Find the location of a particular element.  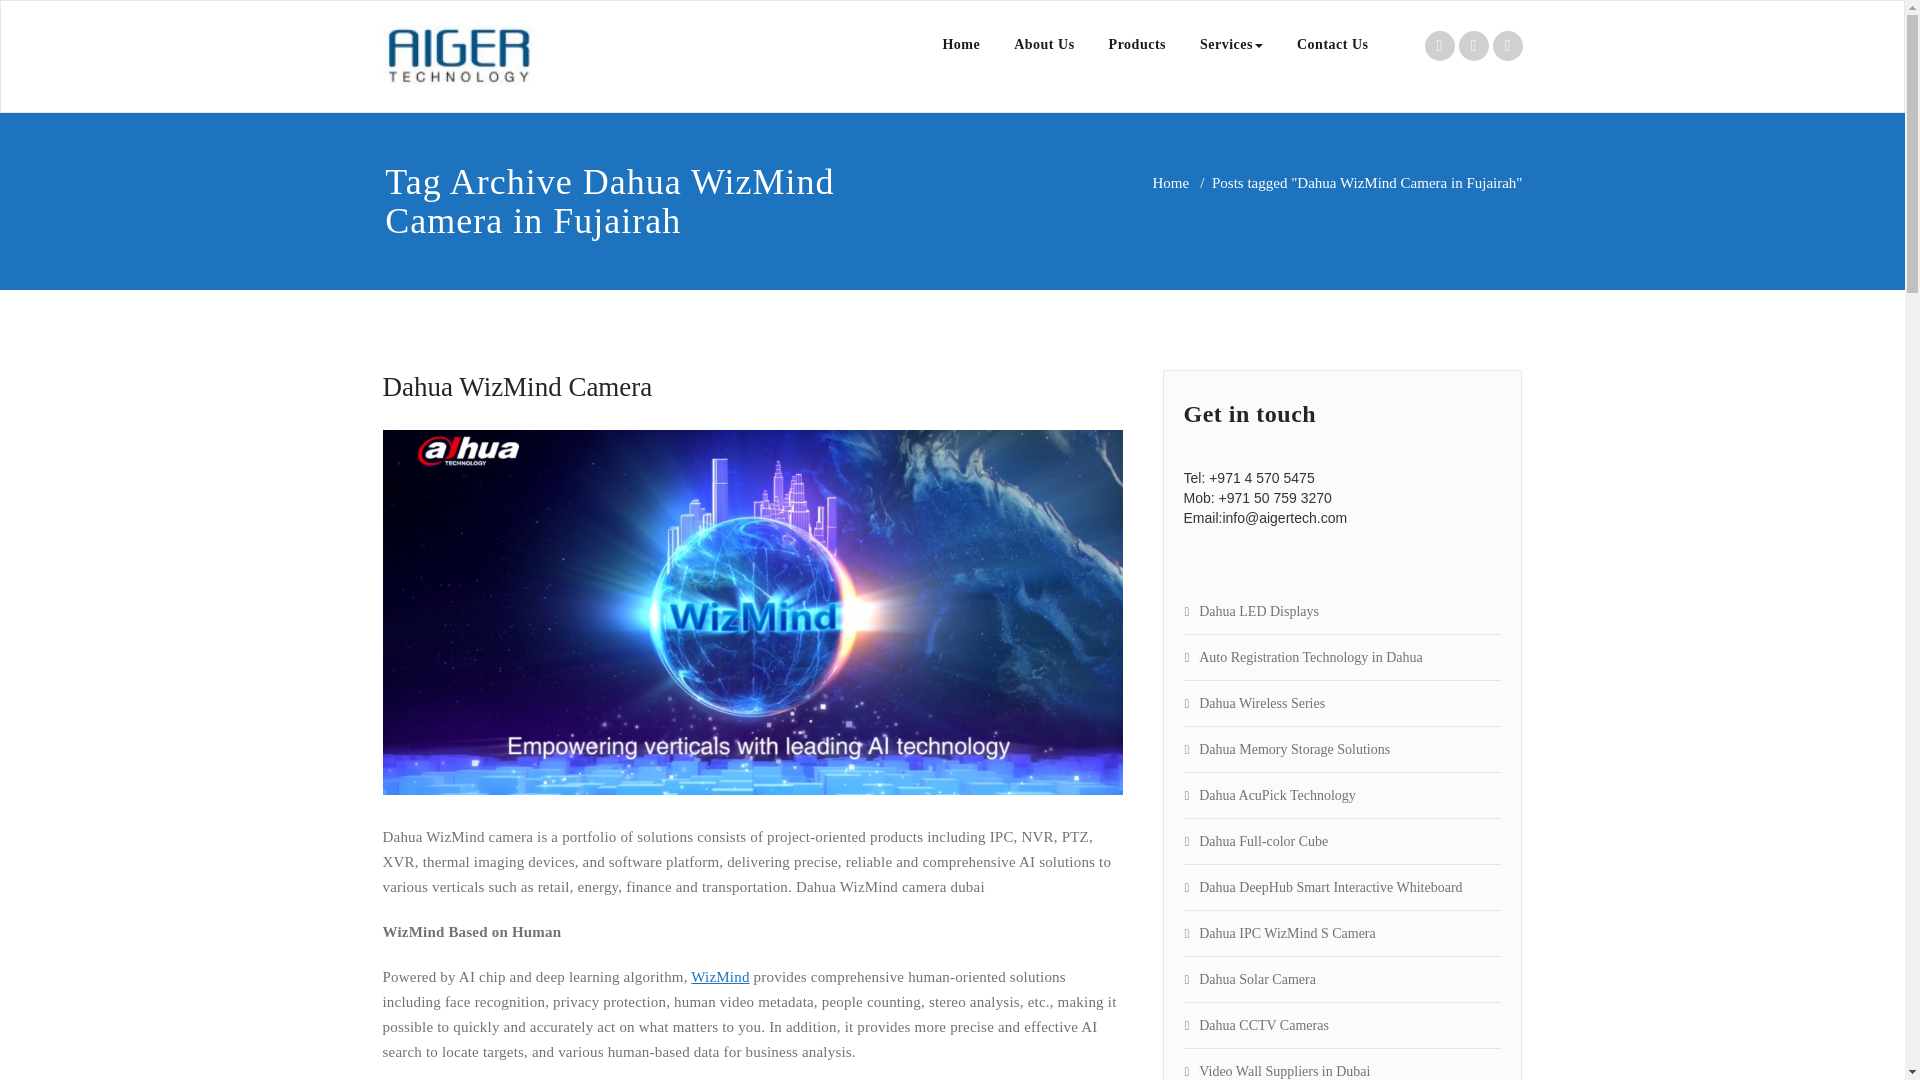

Home is located at coordinates (1170, 182).